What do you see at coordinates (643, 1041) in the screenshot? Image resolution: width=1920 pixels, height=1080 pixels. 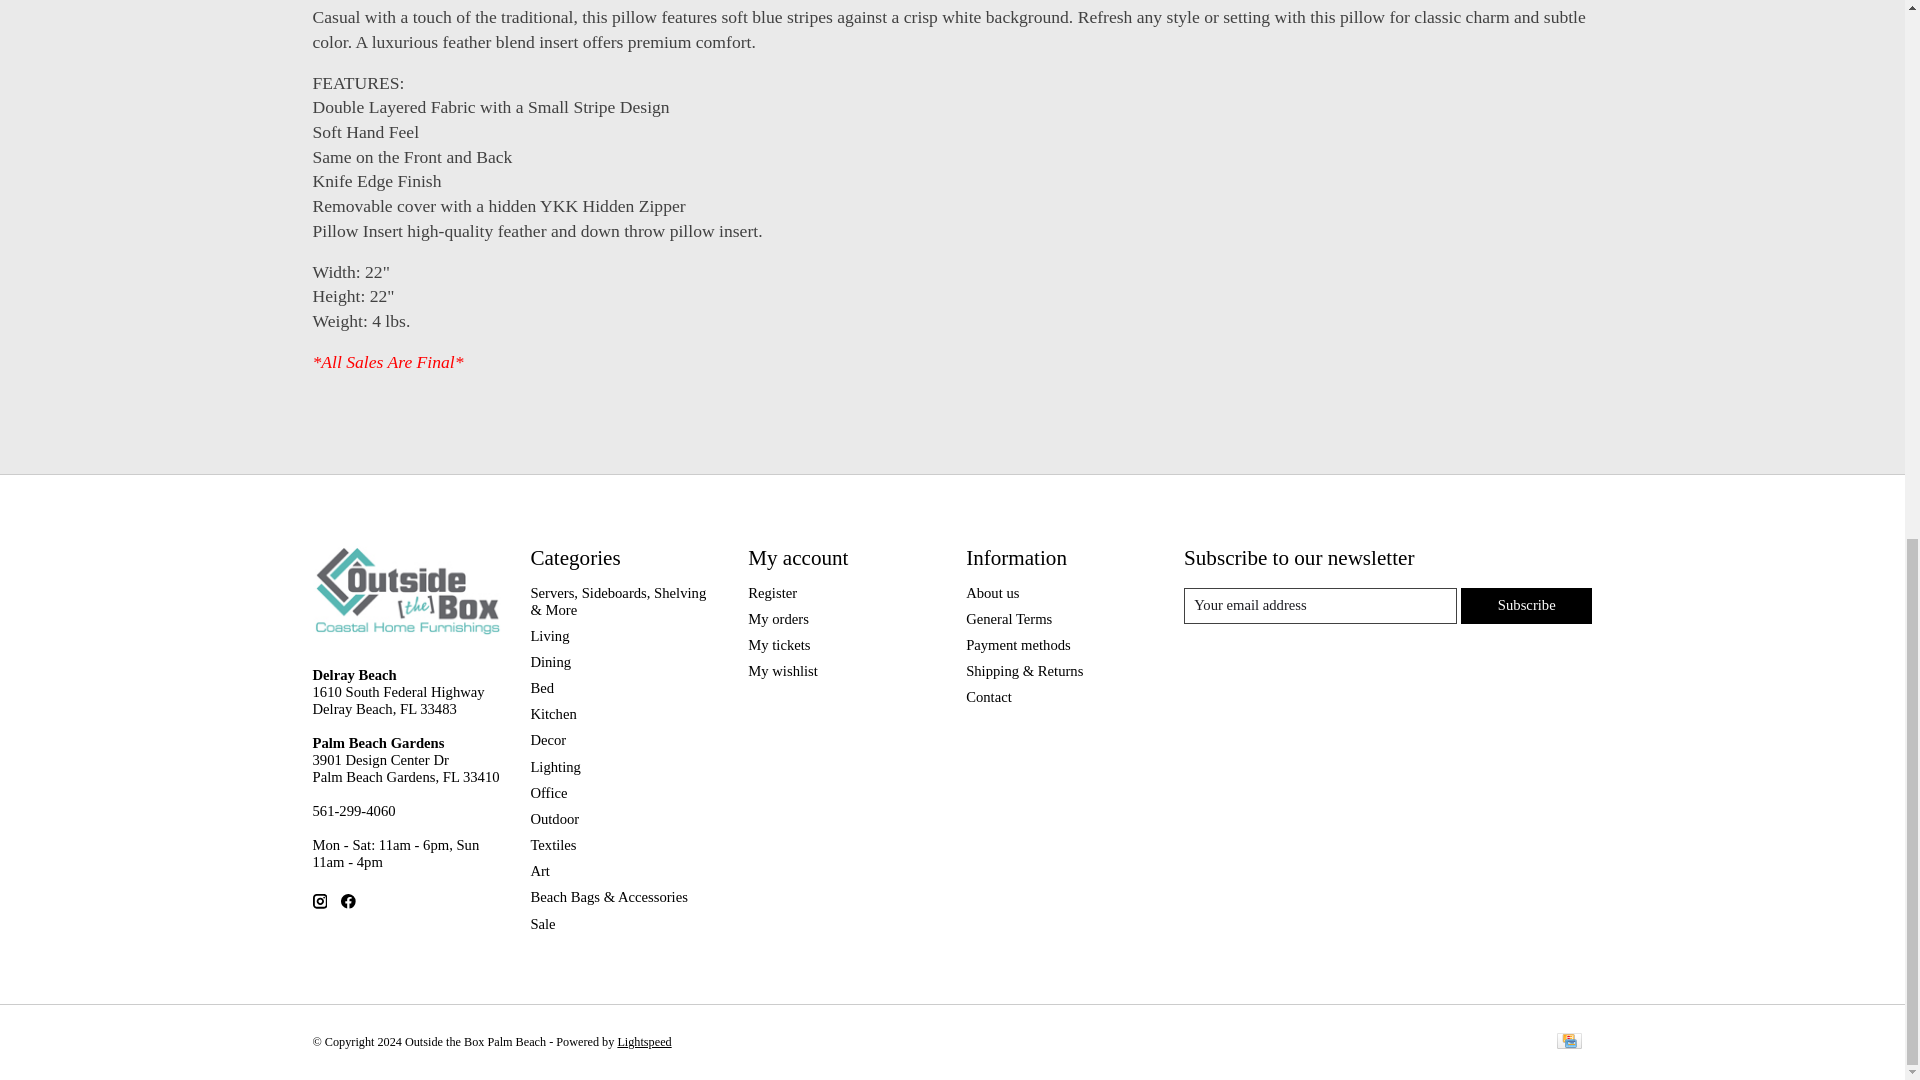 I see `Lightspeed` at bounding box center [643, 1041].